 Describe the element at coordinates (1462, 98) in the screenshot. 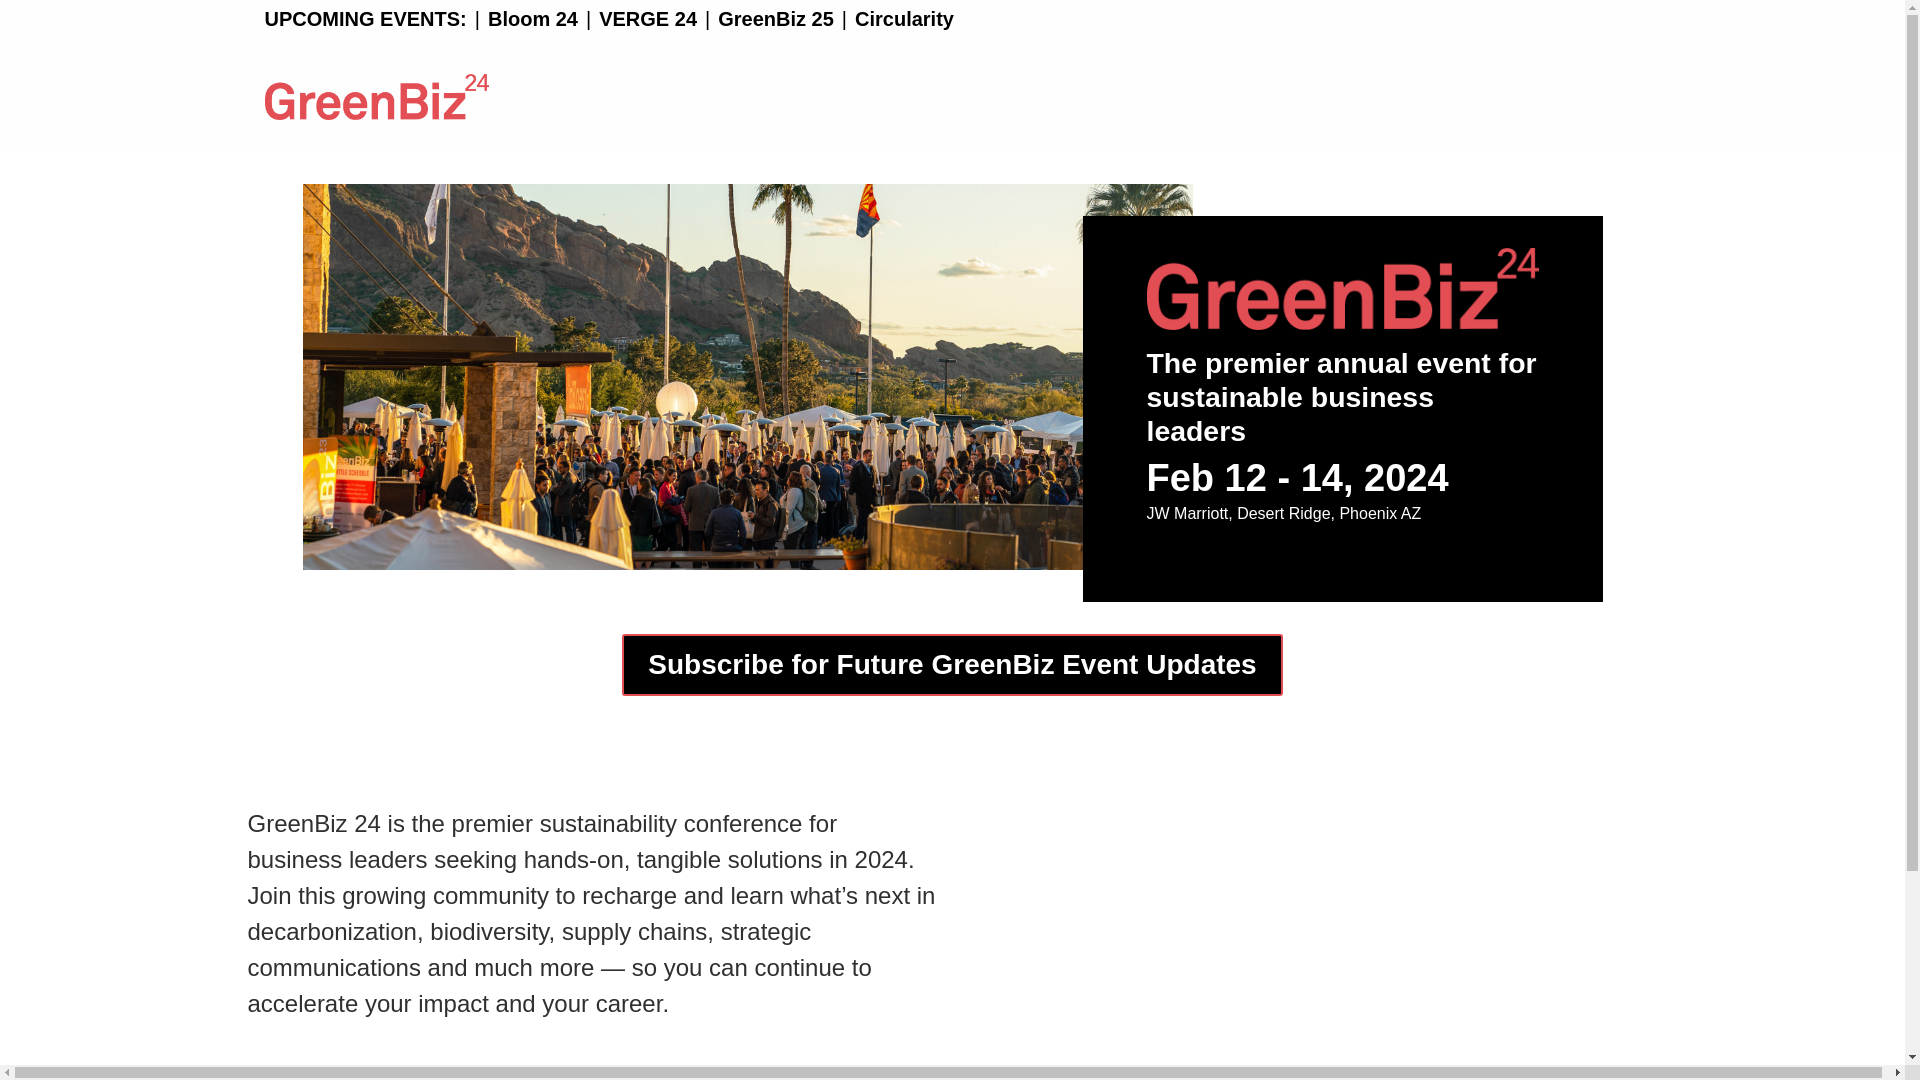

I see `Who Attends` at that location.